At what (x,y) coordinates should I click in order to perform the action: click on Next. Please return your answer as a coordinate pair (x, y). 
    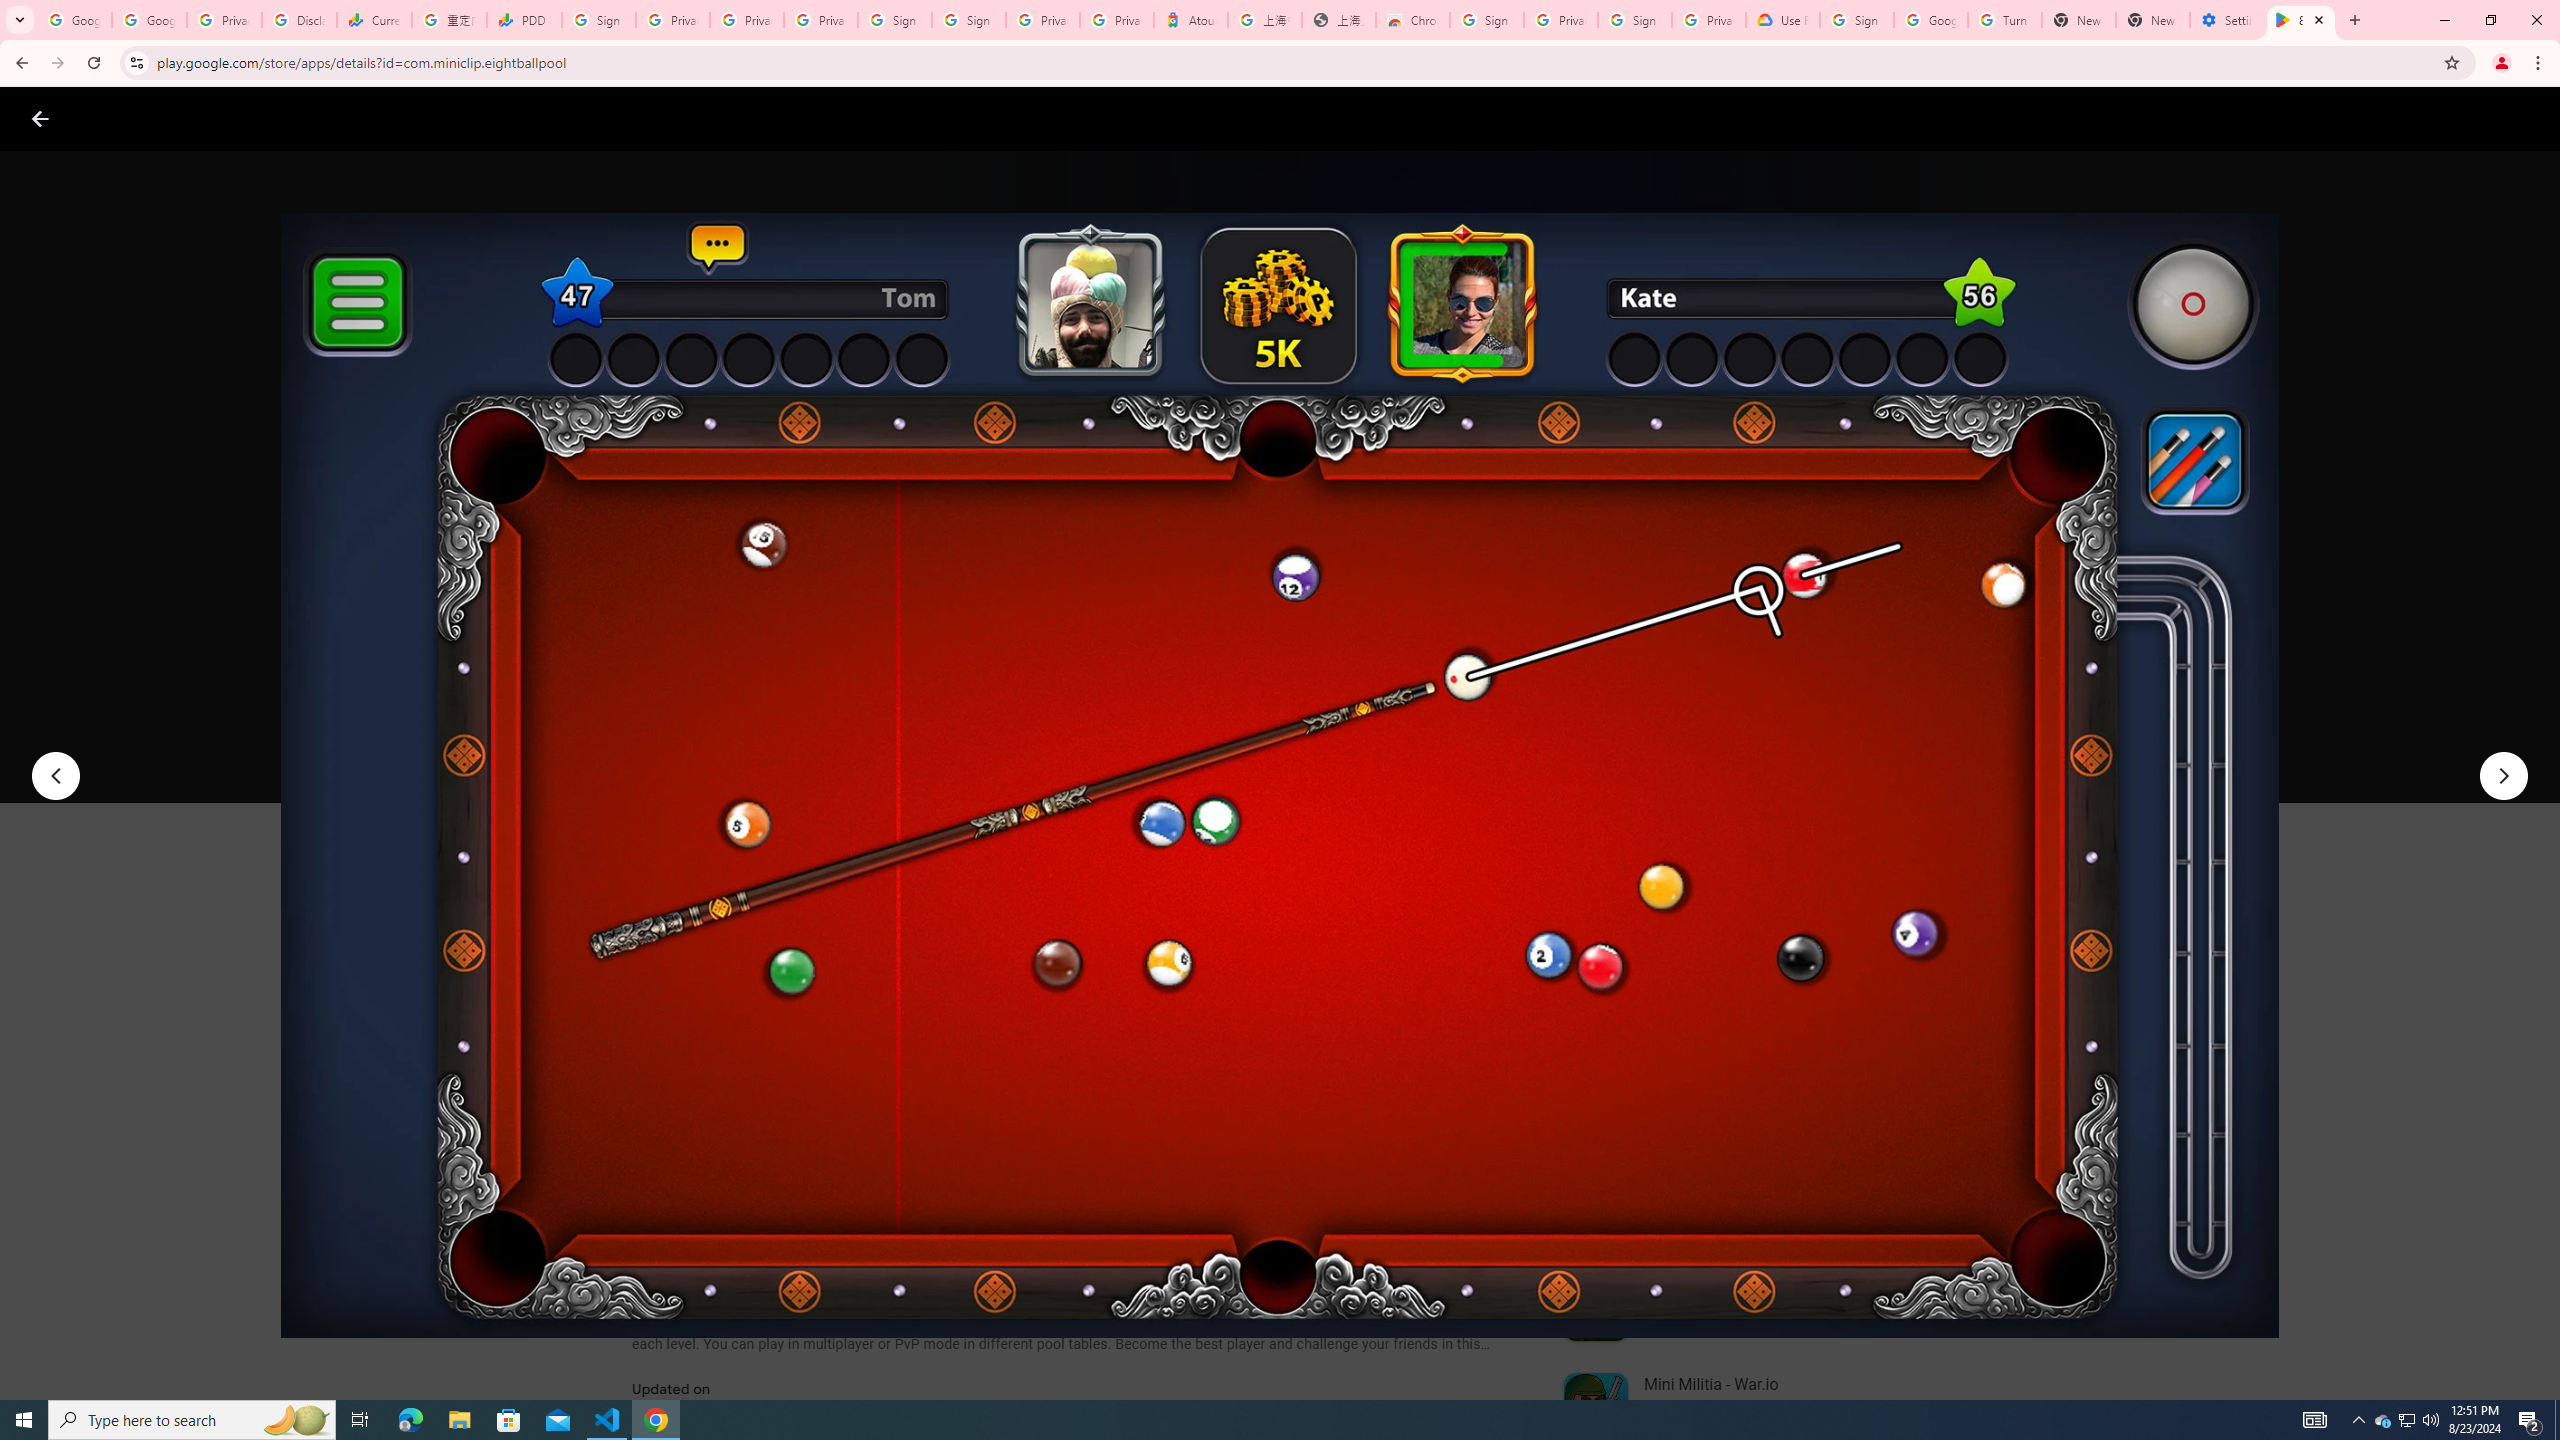
    Looking at the image, I should click on (2504, 776).